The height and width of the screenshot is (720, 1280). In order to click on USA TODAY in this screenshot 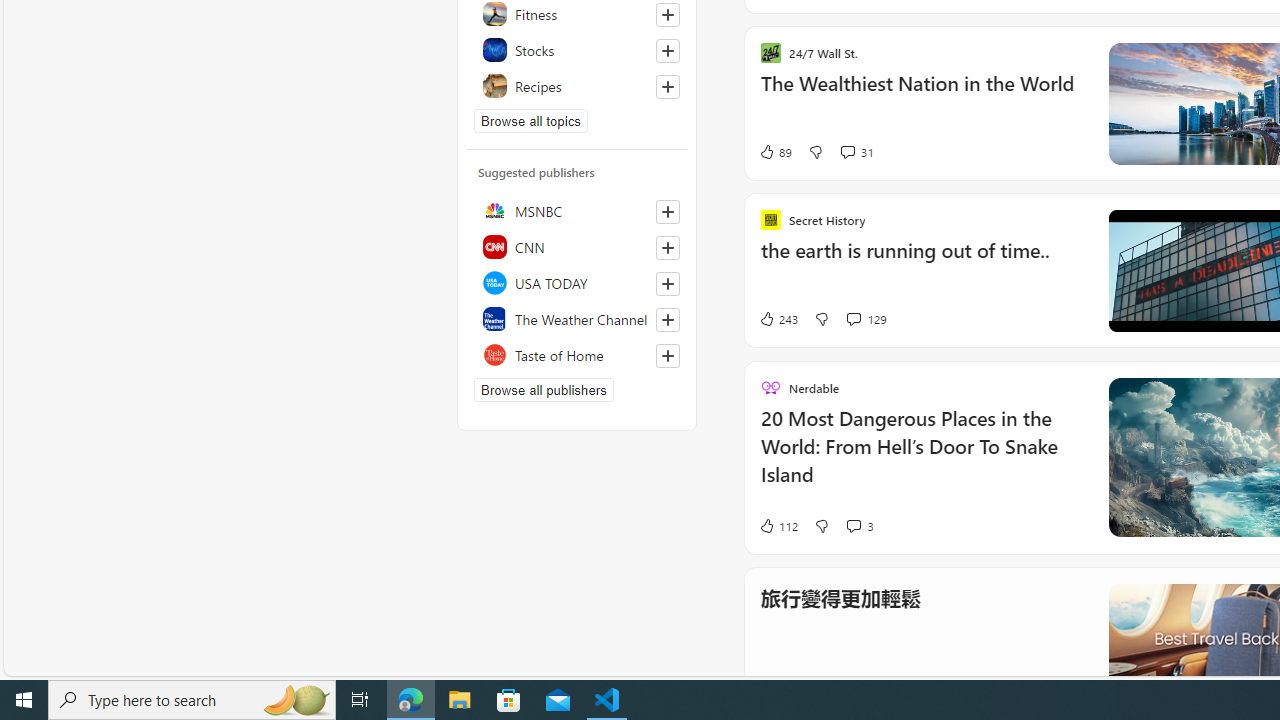, I will do `click(577, 282)`.